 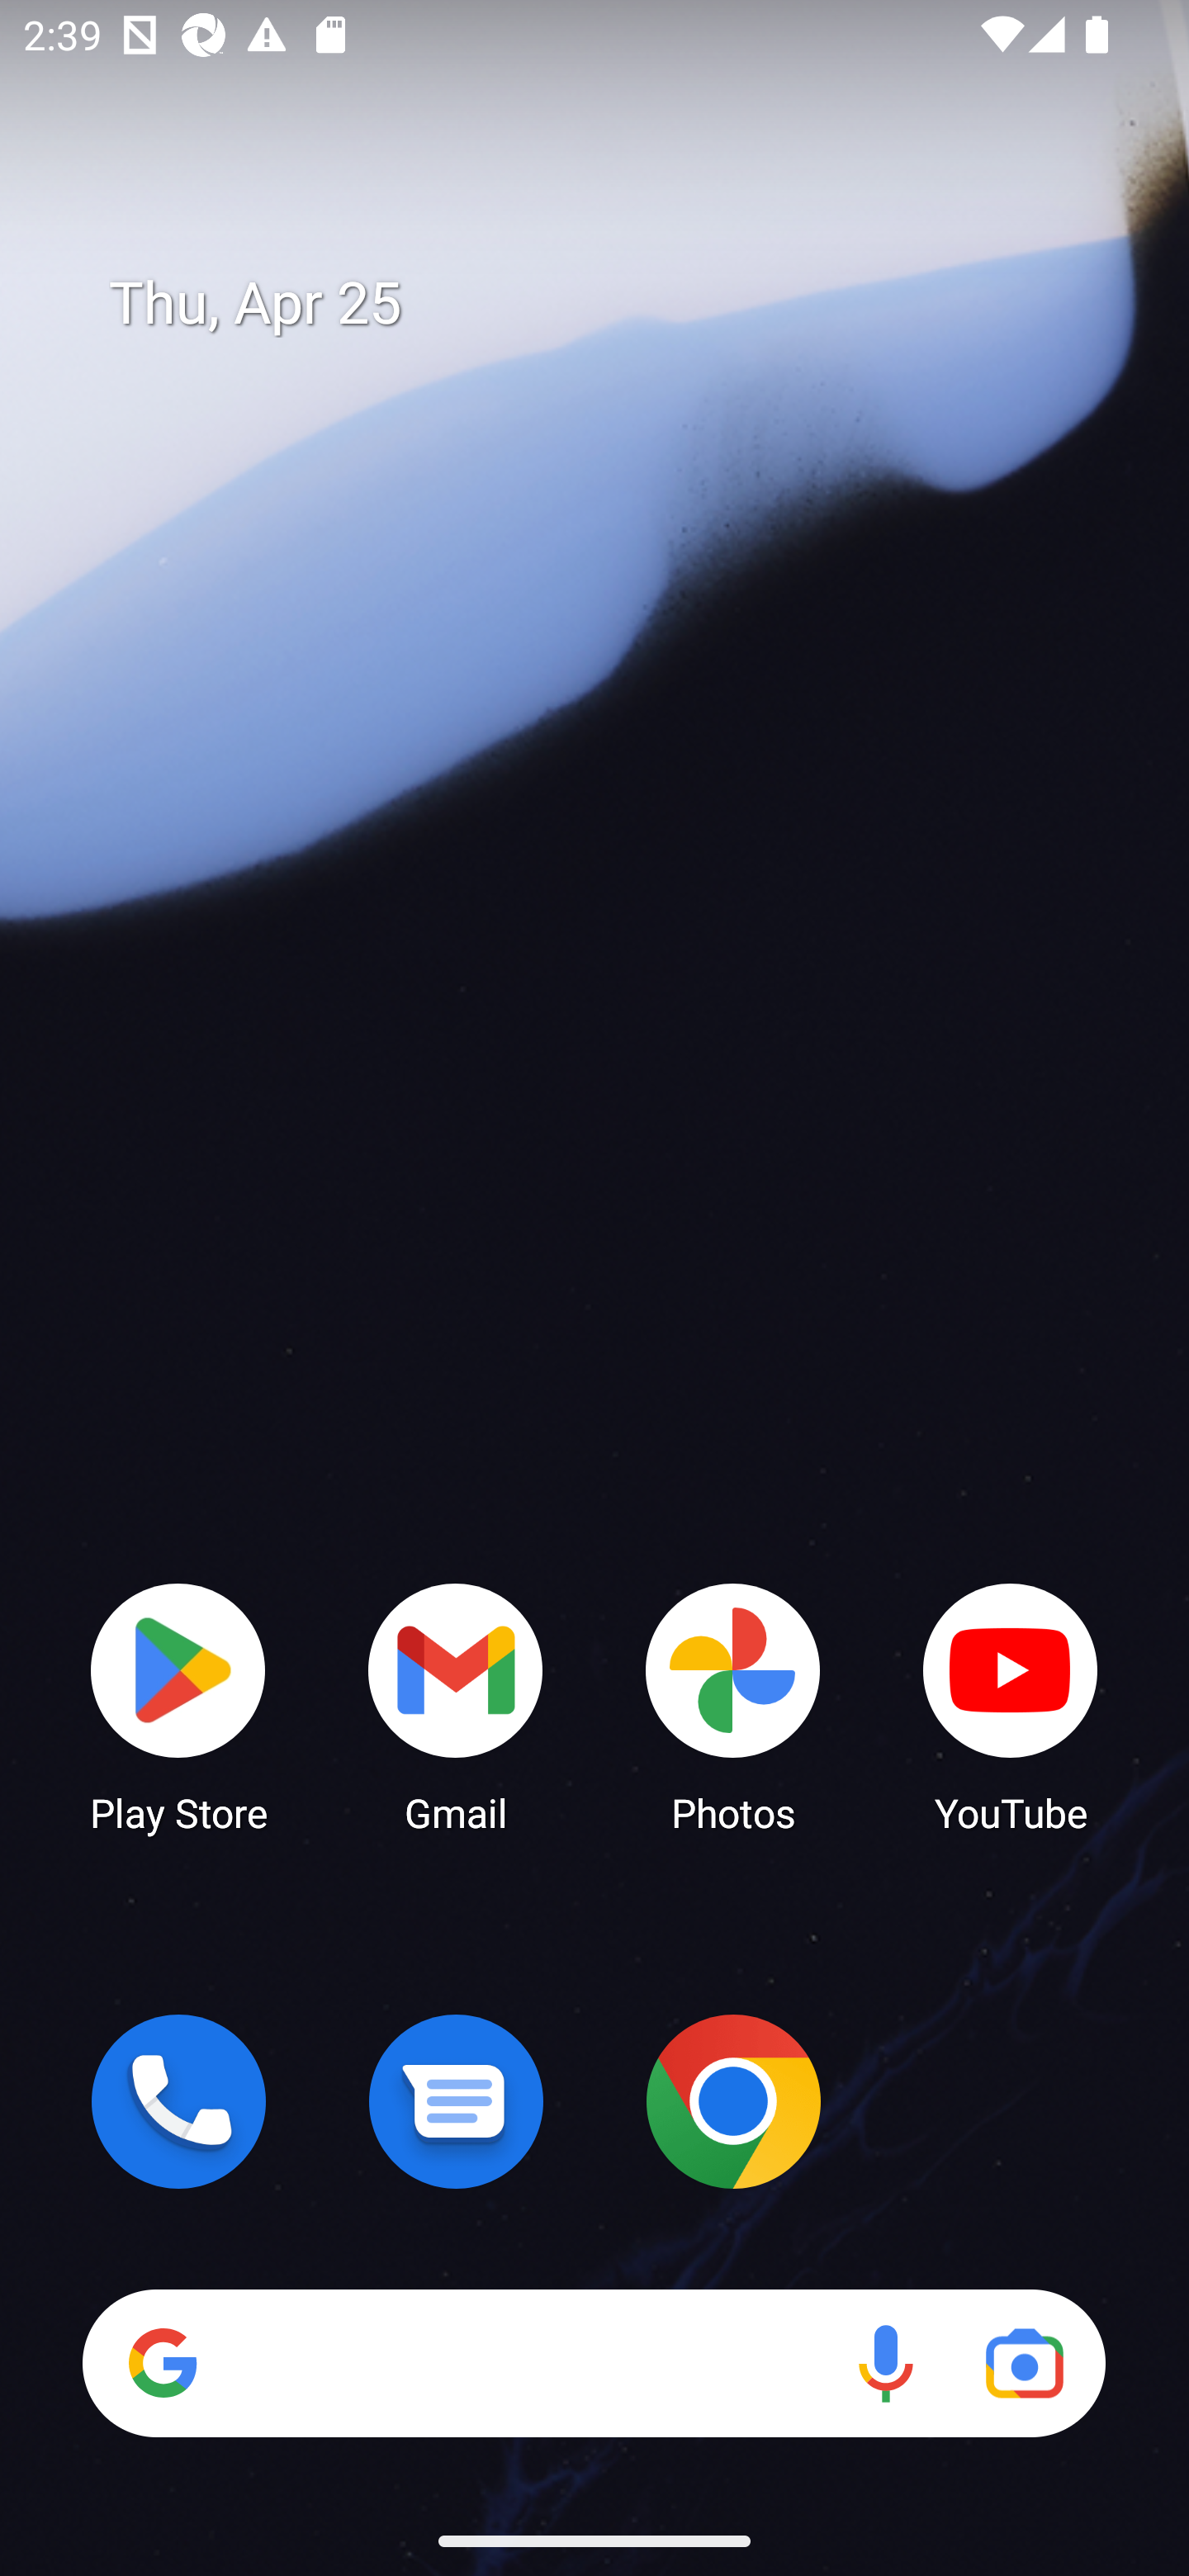 I want to click on Play Store, so click(x=178, y=1706).